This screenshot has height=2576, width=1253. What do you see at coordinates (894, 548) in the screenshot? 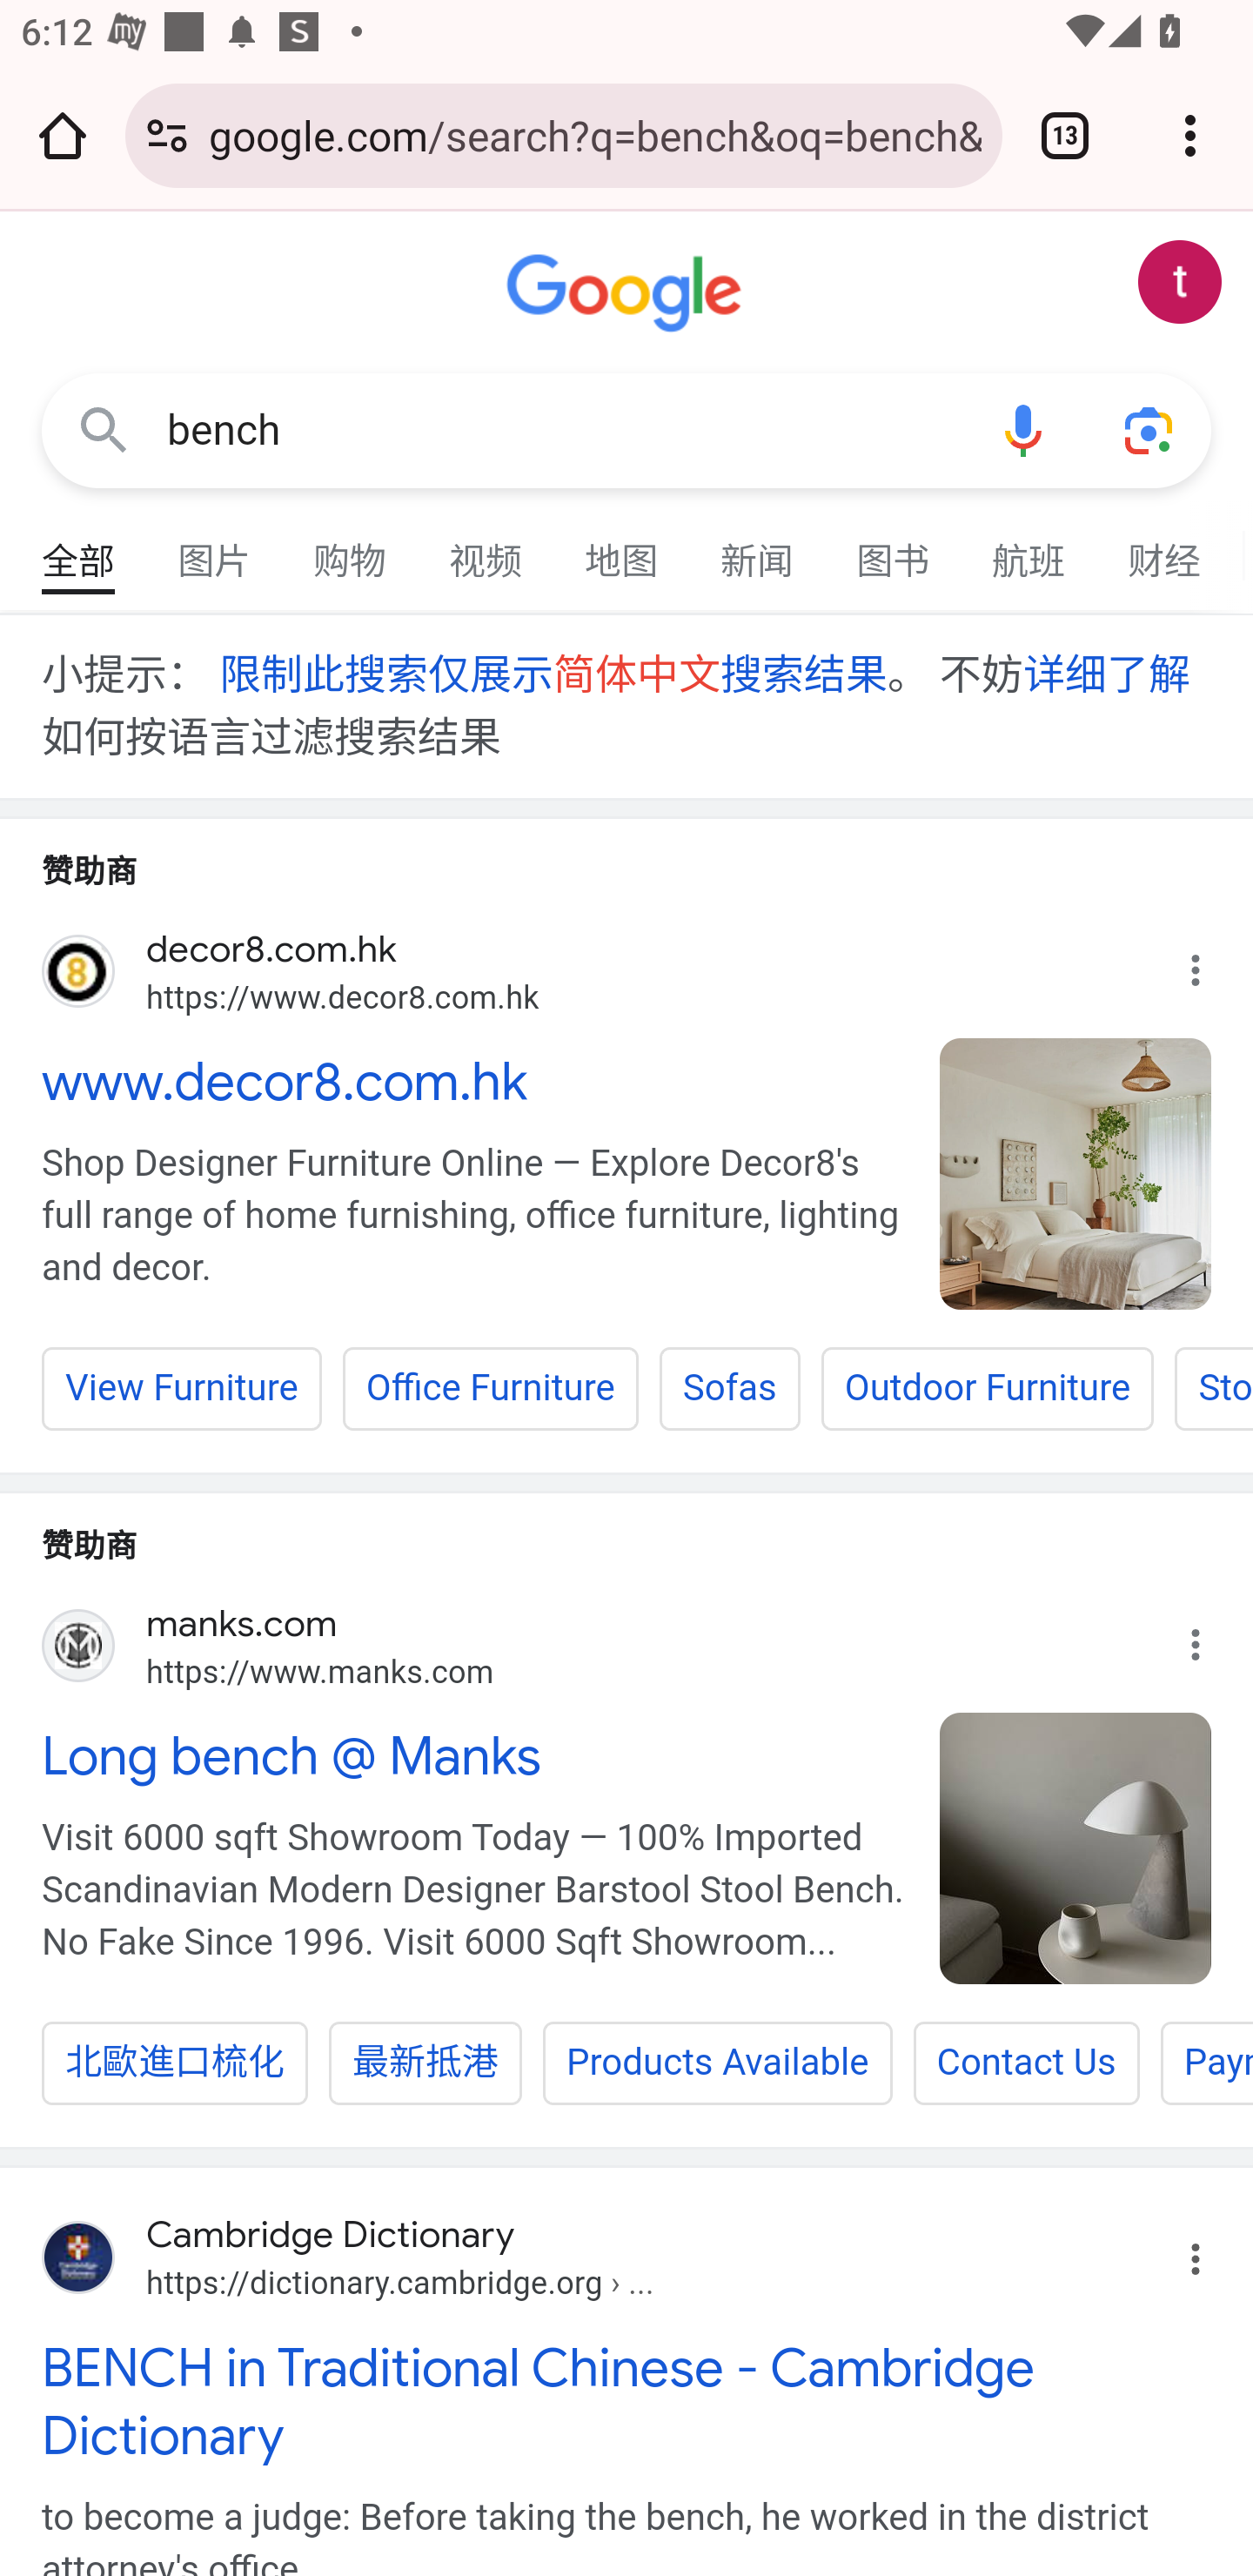
I see `图书` at bounding box center [894, 548].